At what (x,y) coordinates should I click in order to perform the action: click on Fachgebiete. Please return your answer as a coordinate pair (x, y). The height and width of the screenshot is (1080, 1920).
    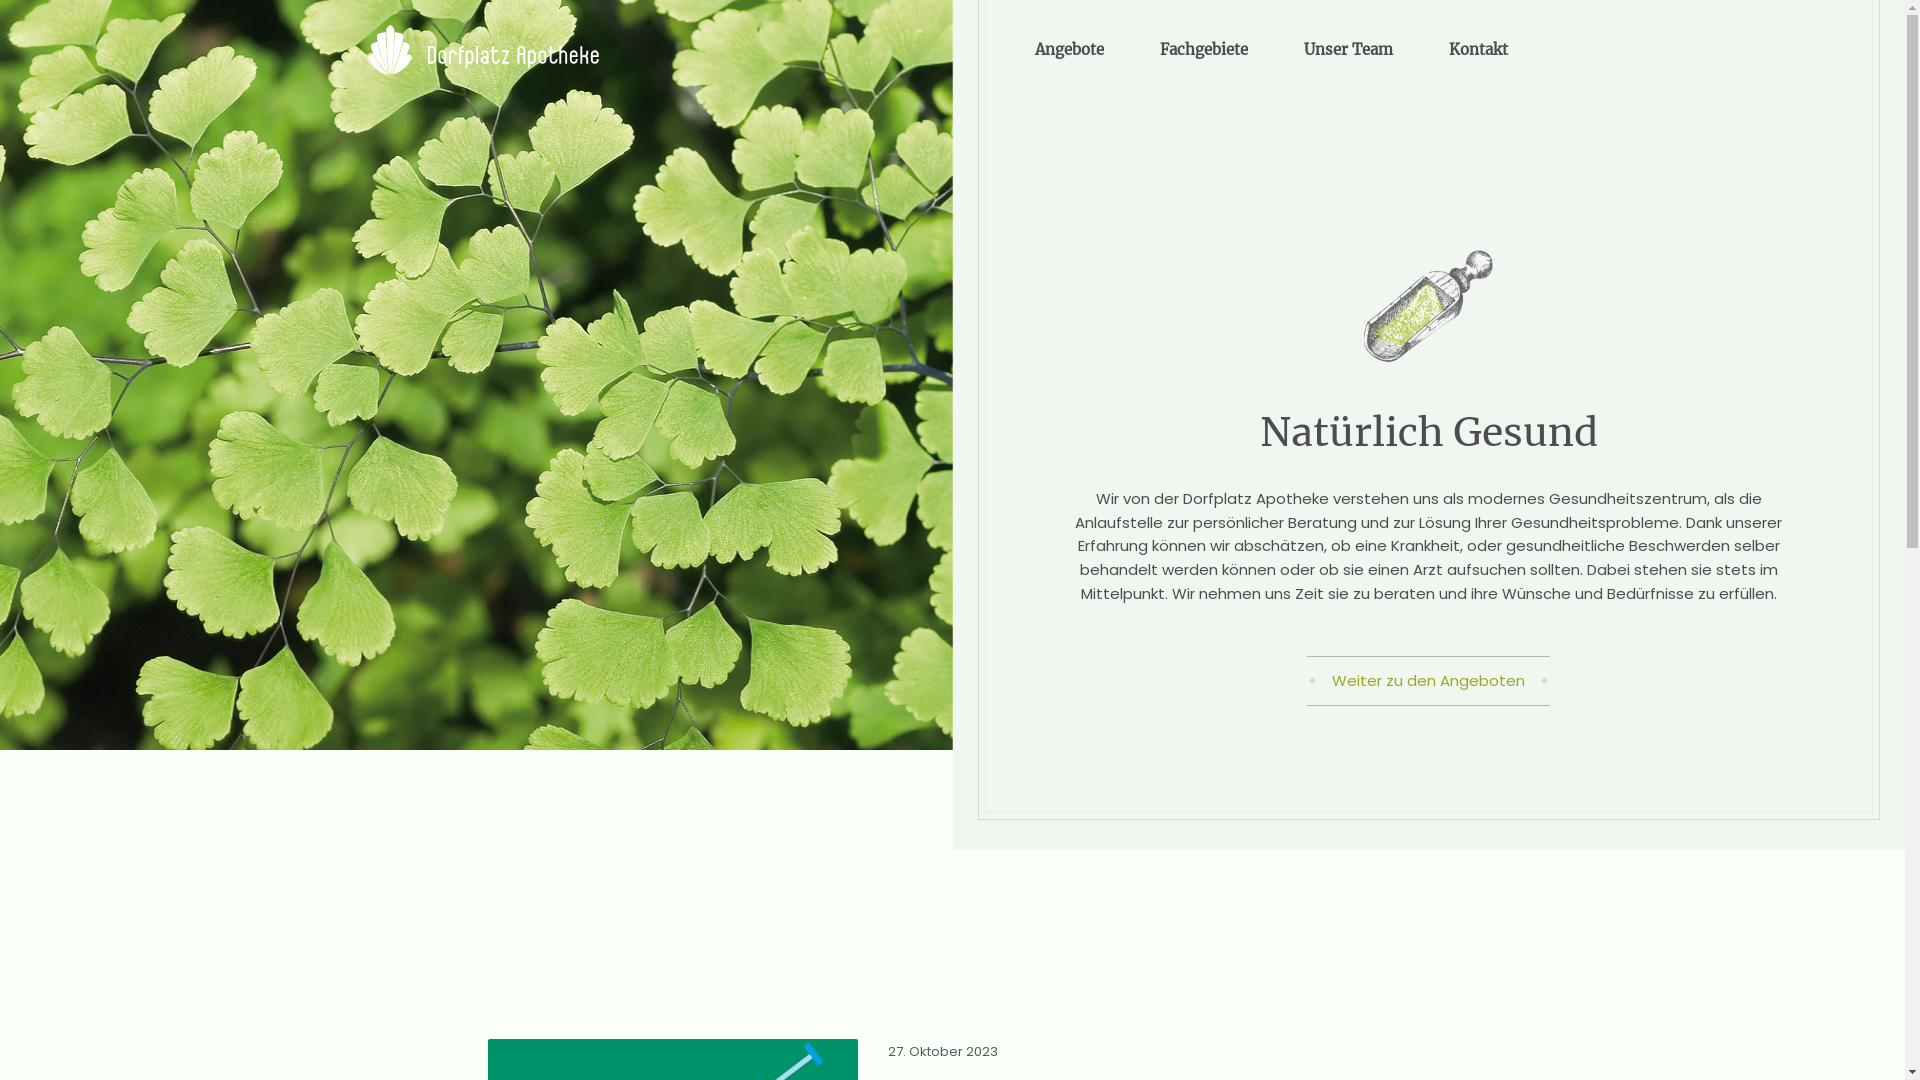
    Looking at the image, I should click on (1204, 50).